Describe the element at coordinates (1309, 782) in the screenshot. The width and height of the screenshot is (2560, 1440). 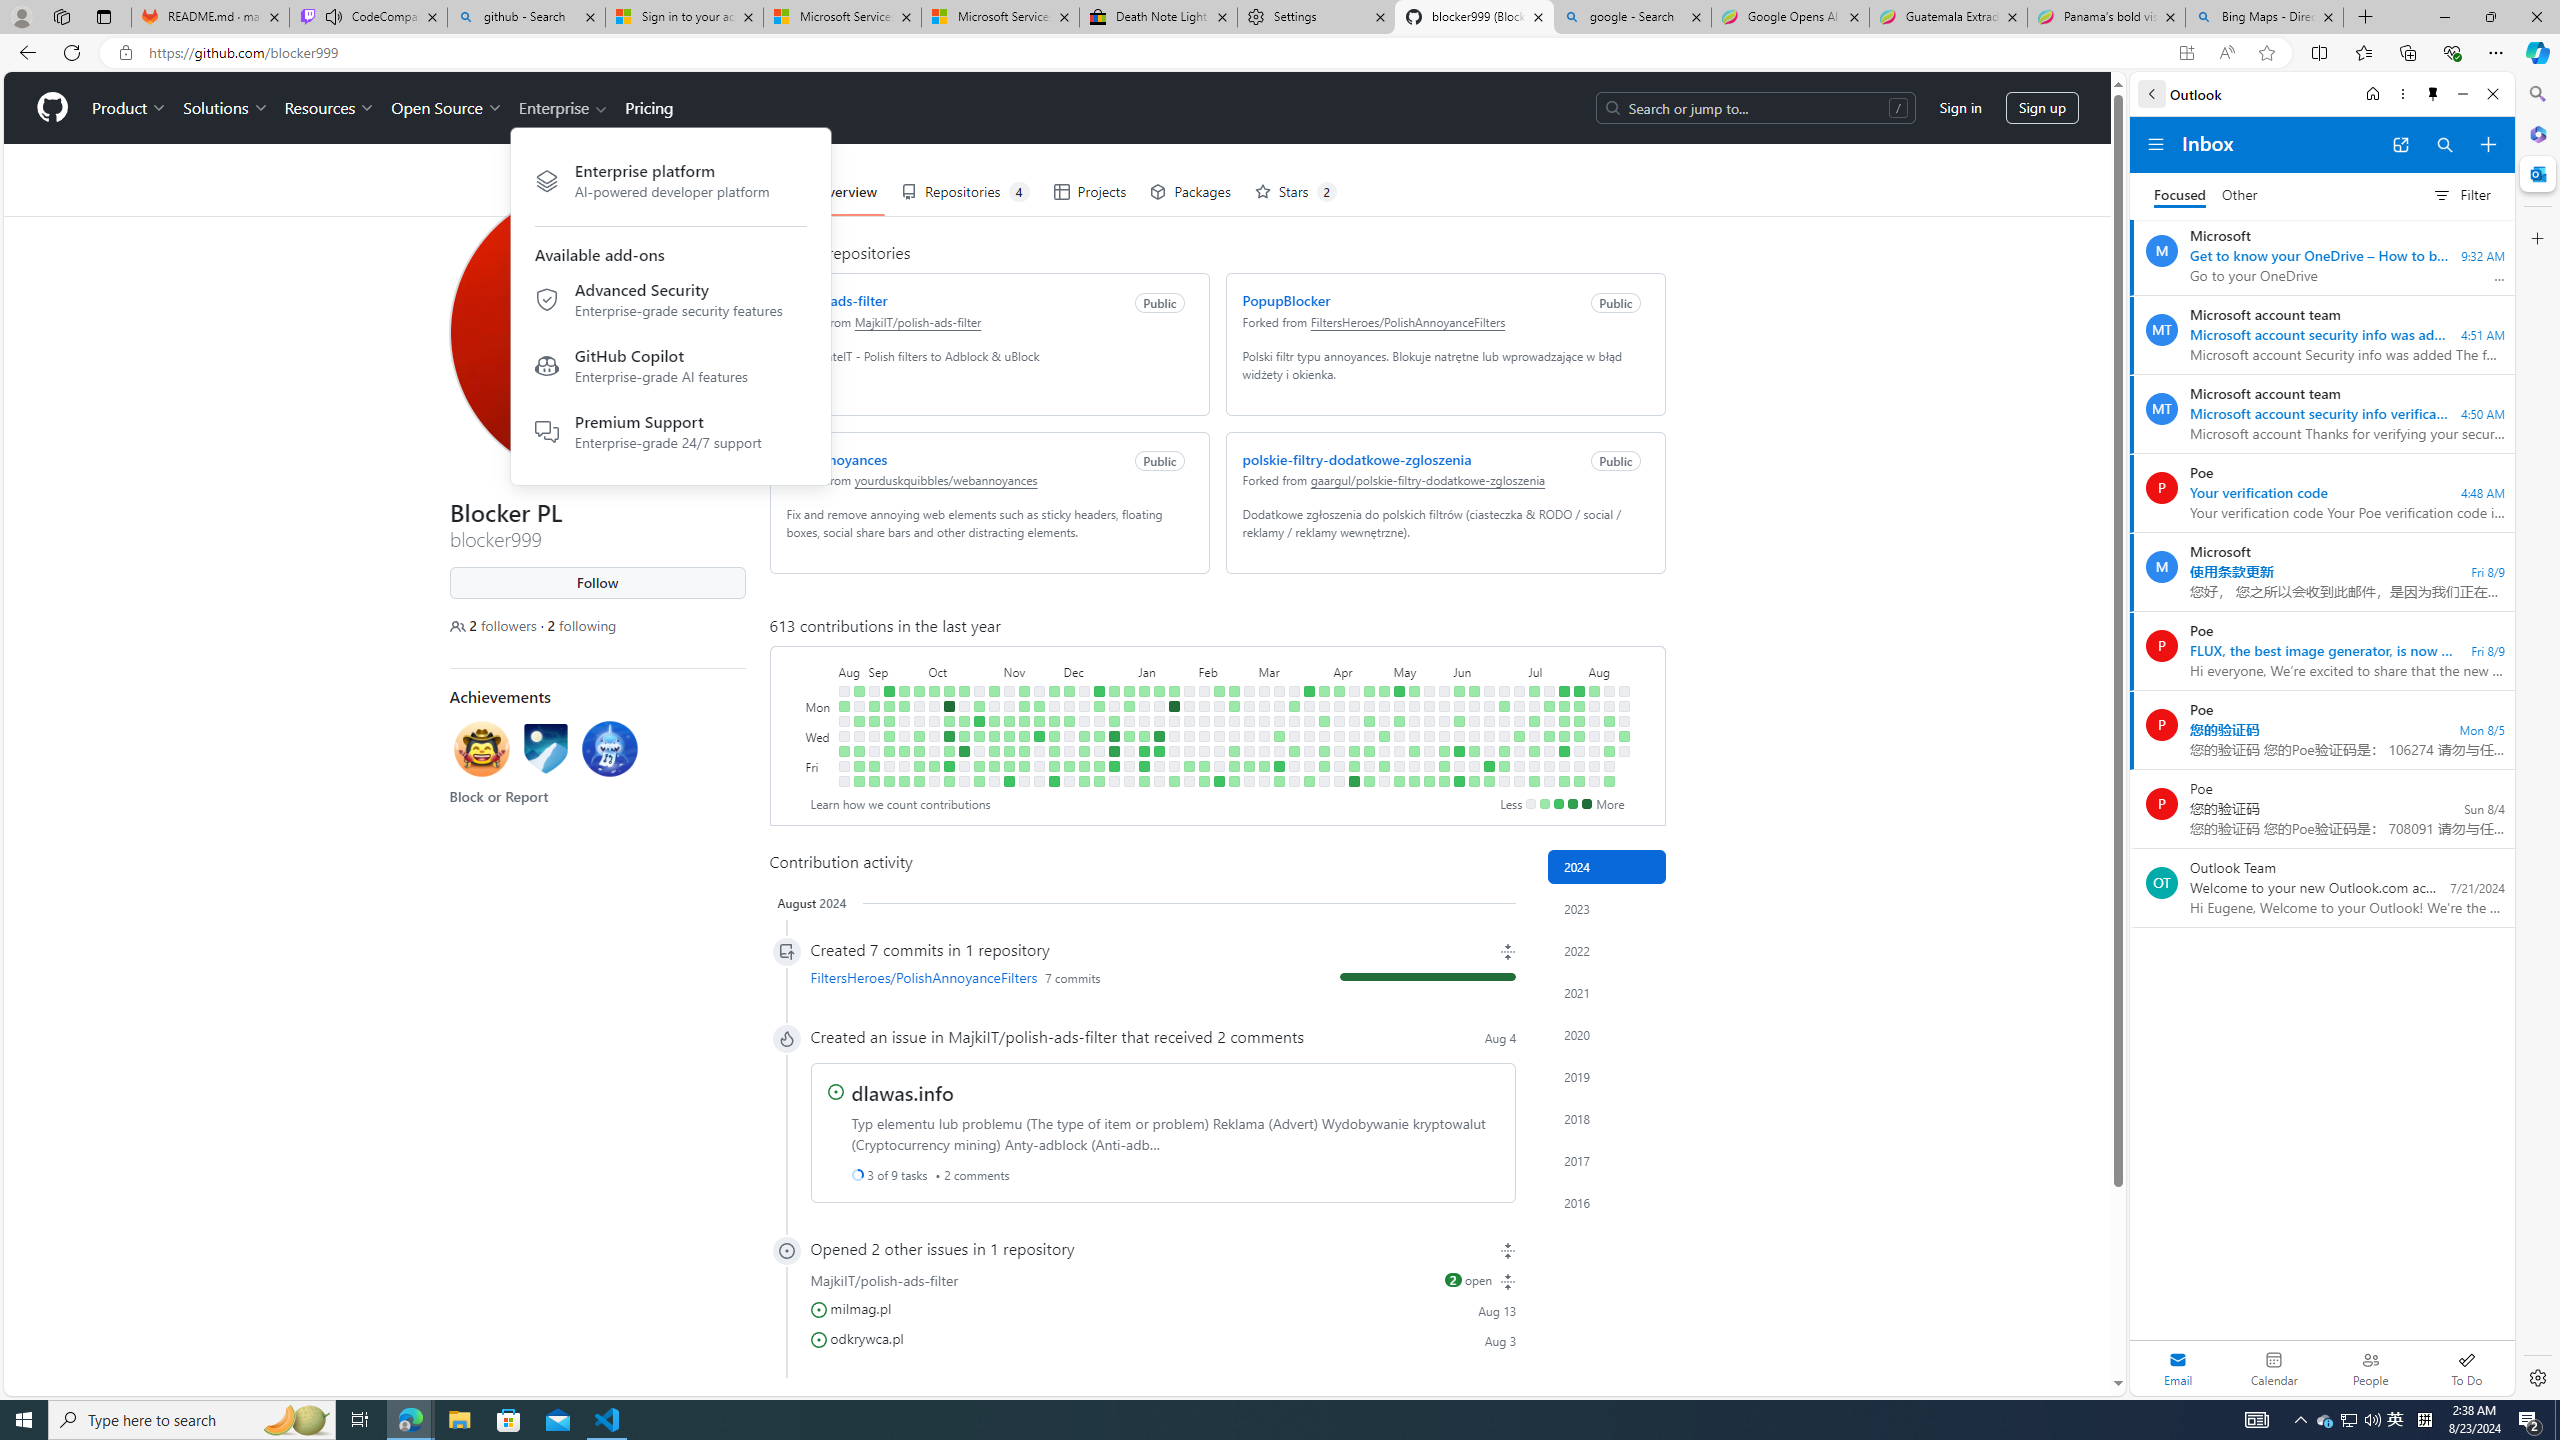
I see `3 contributions on March 30th.` at that location.